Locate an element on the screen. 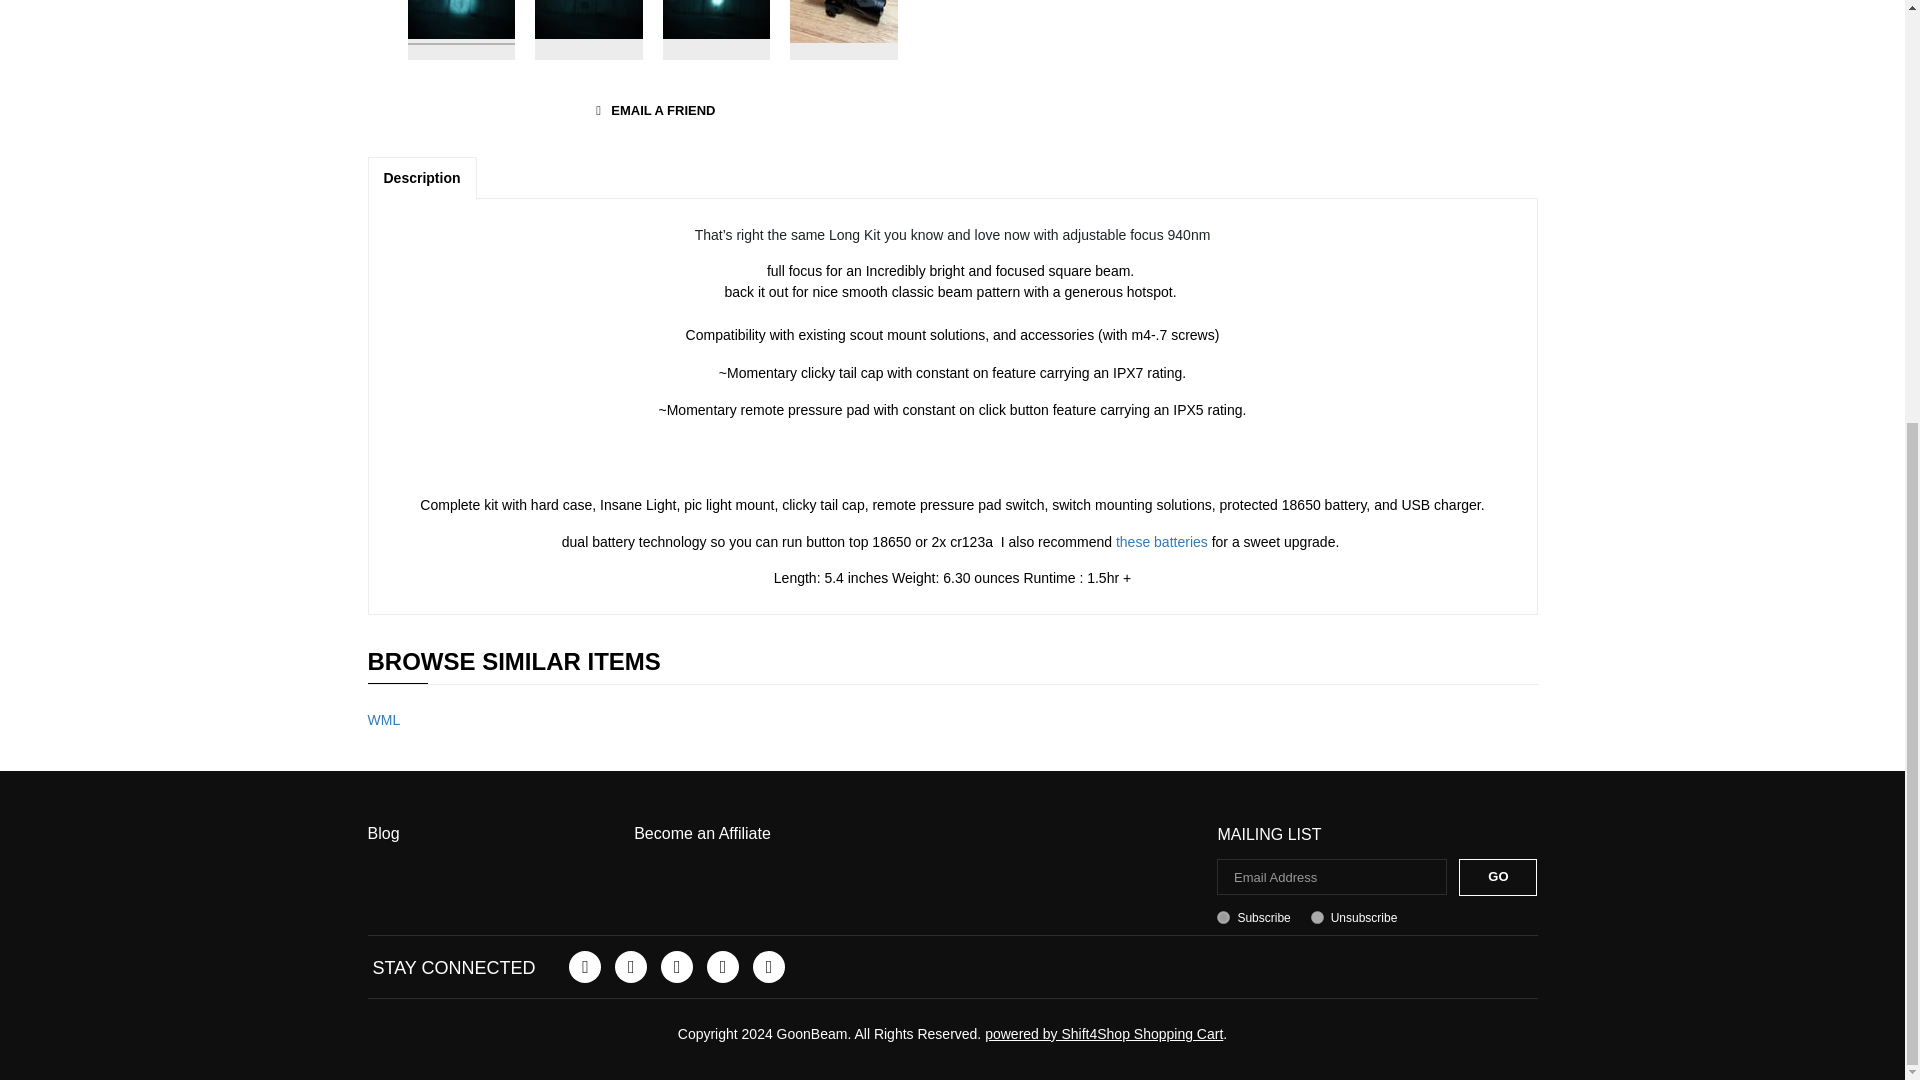 This screenshot has width=1920, height=1080. Thumbnail is located at coordinates (716, 30).